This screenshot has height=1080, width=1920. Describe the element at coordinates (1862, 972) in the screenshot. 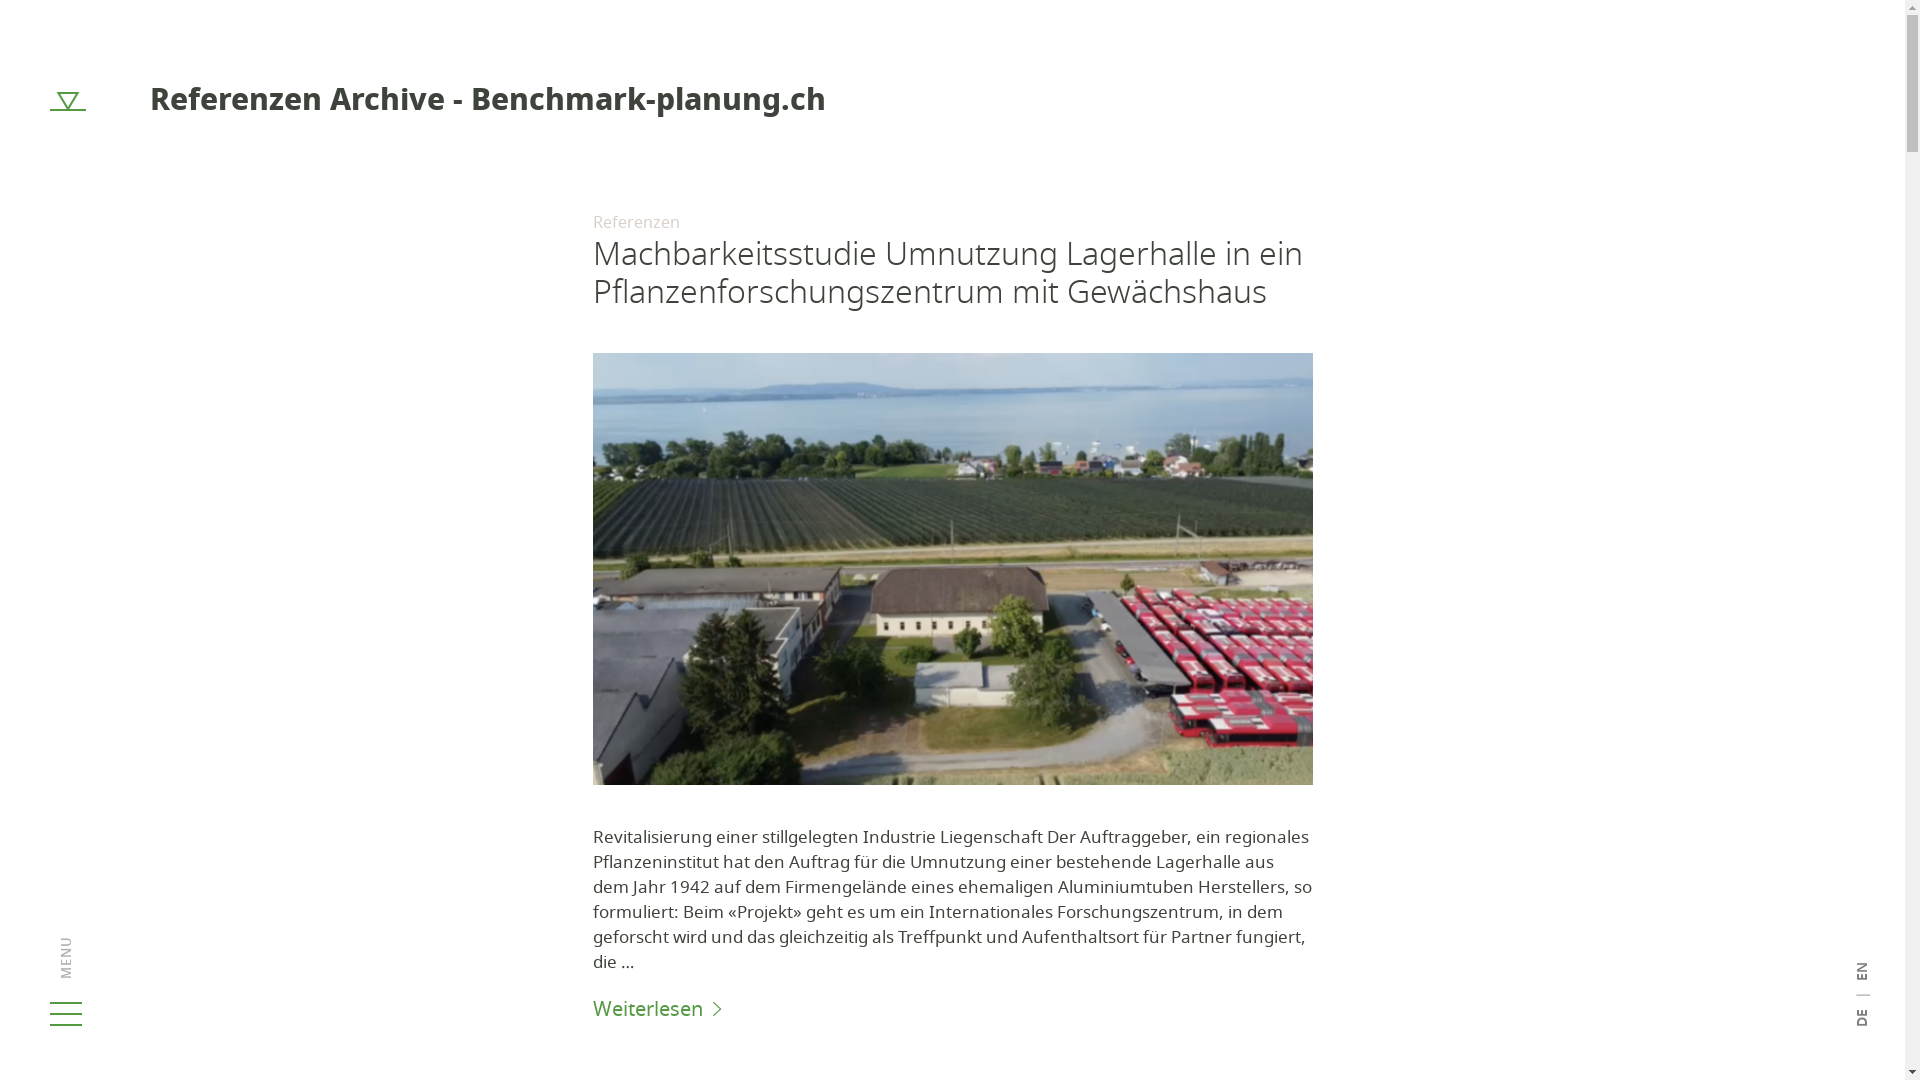

I see `EN` at that location.